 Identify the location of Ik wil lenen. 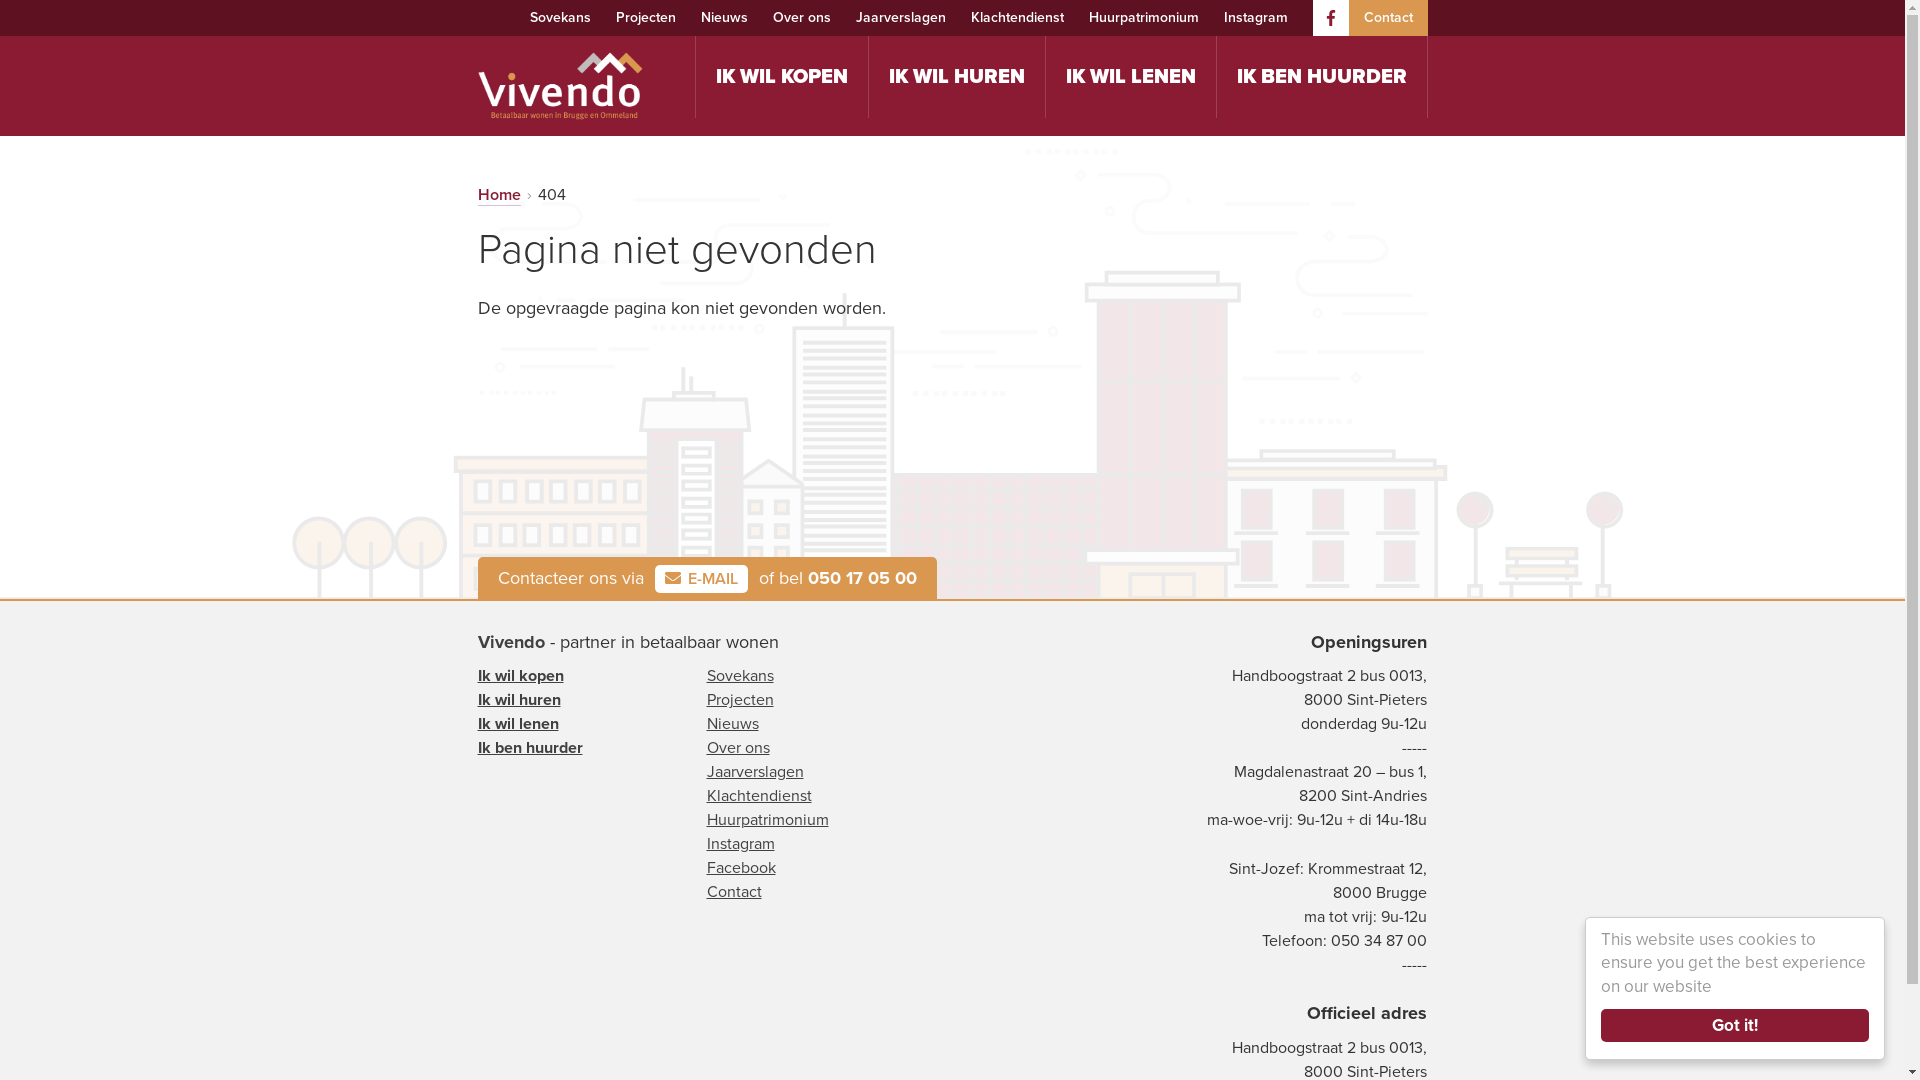
(518, 724).